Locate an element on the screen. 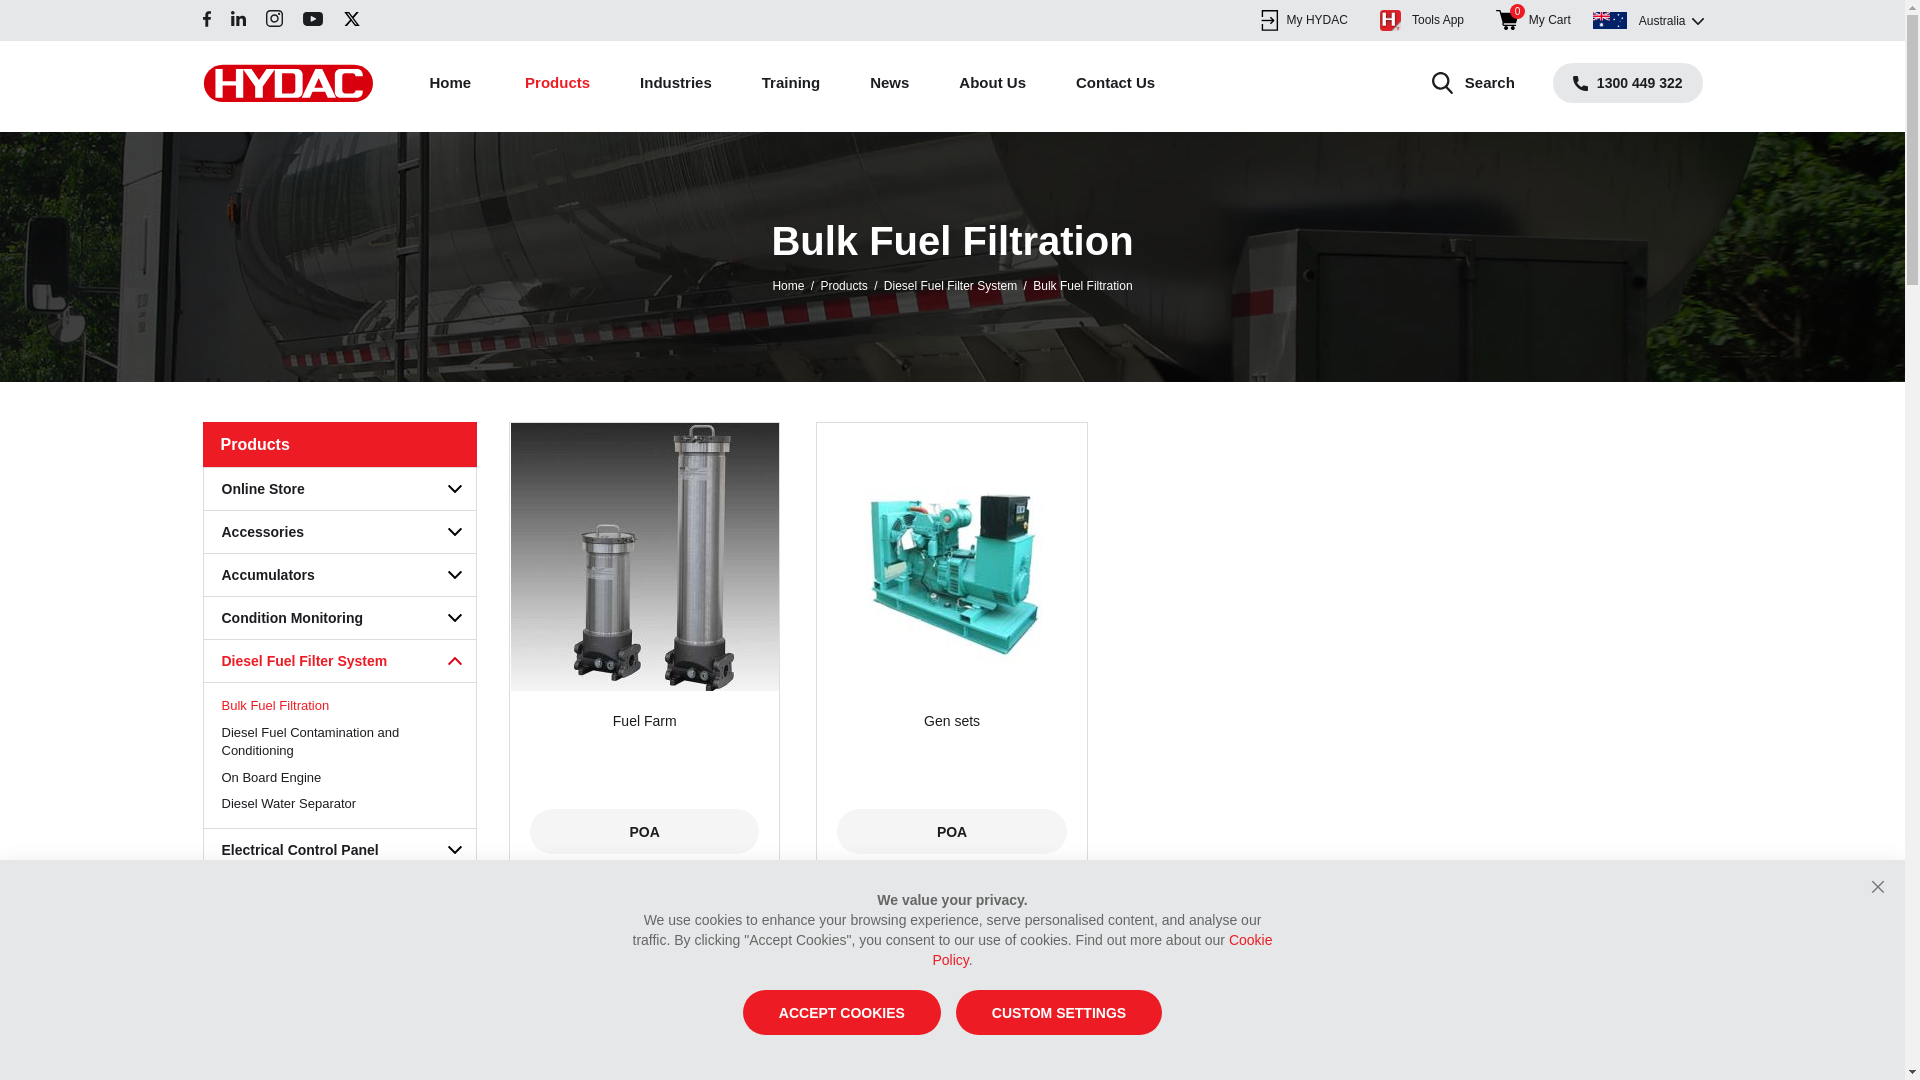 This screenshot has width=1920, height=1080. Diesel Fuel Filter System is located at coordinates (340, 662).